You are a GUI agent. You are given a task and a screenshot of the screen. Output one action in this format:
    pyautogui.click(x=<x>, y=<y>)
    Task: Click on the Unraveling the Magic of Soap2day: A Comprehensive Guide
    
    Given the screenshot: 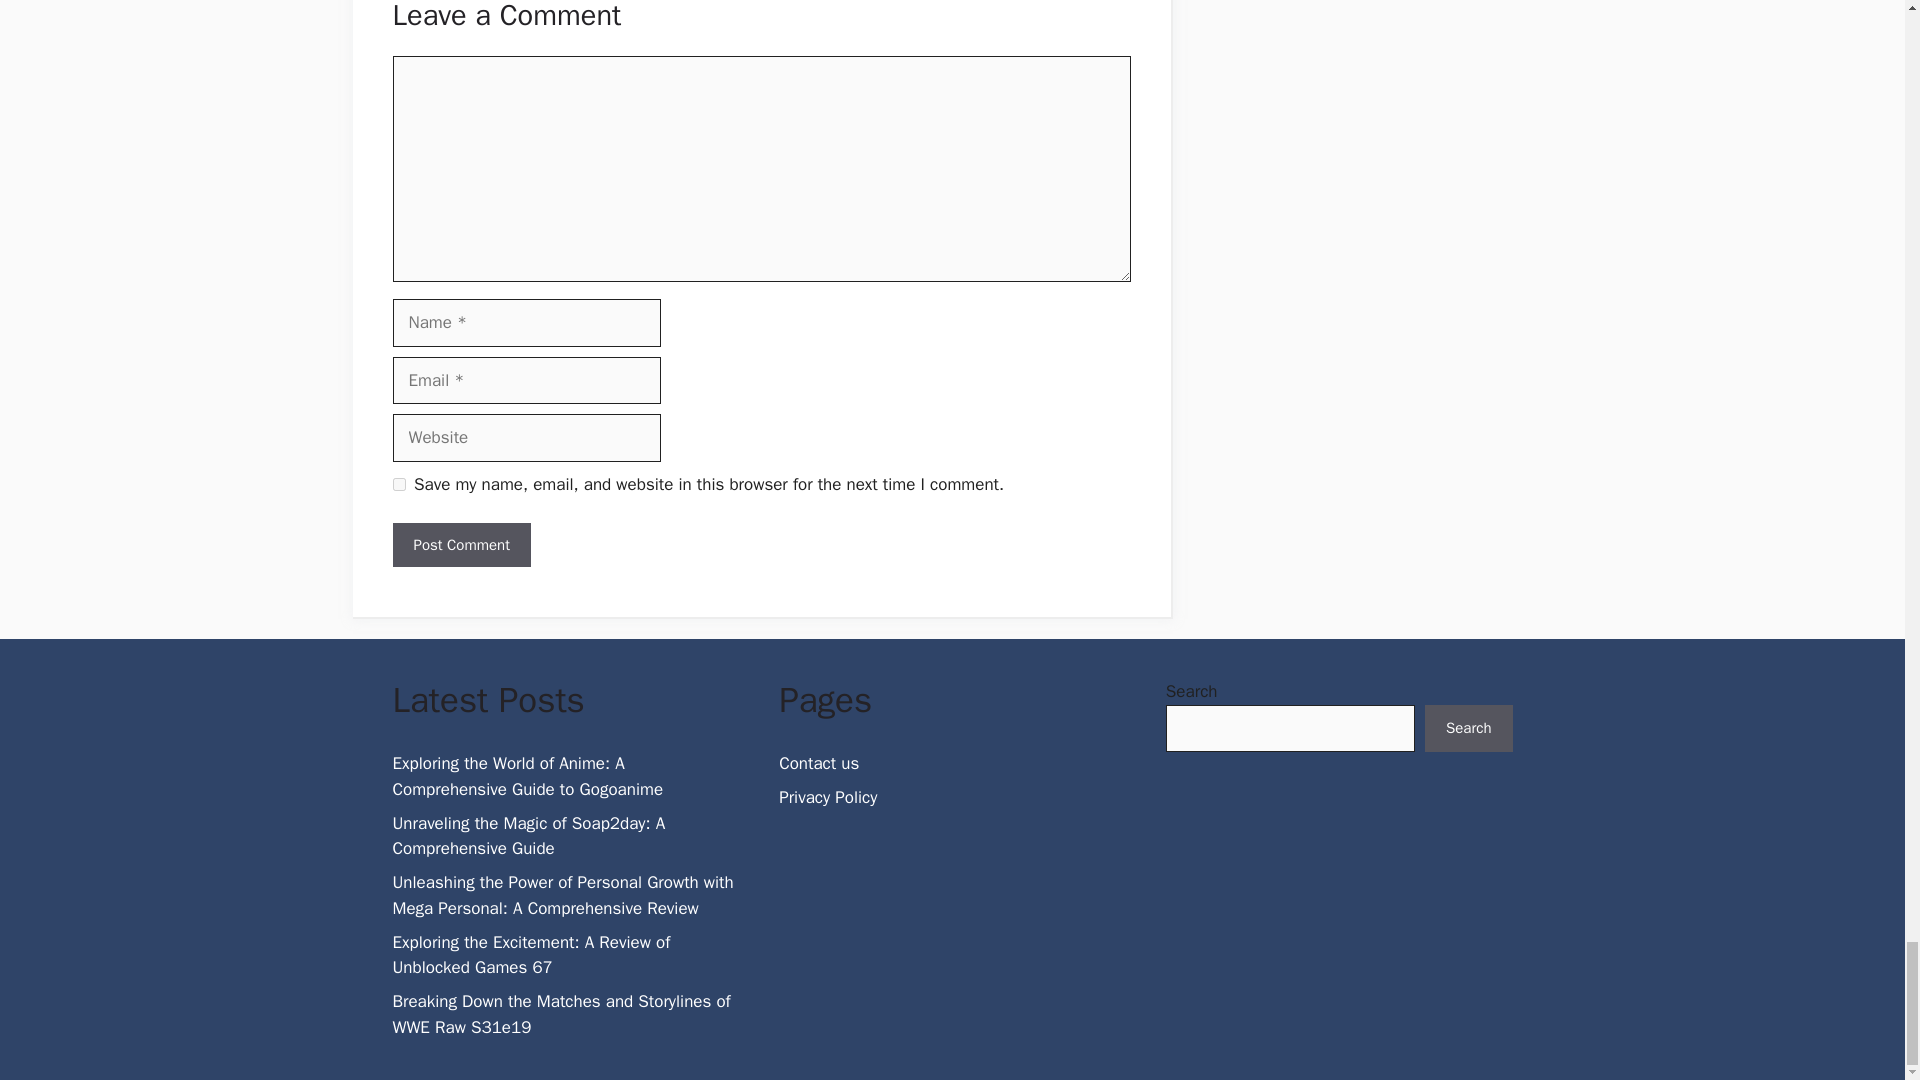 What is the action you would take?
    pyautogui.click(x=528, y=836)
    